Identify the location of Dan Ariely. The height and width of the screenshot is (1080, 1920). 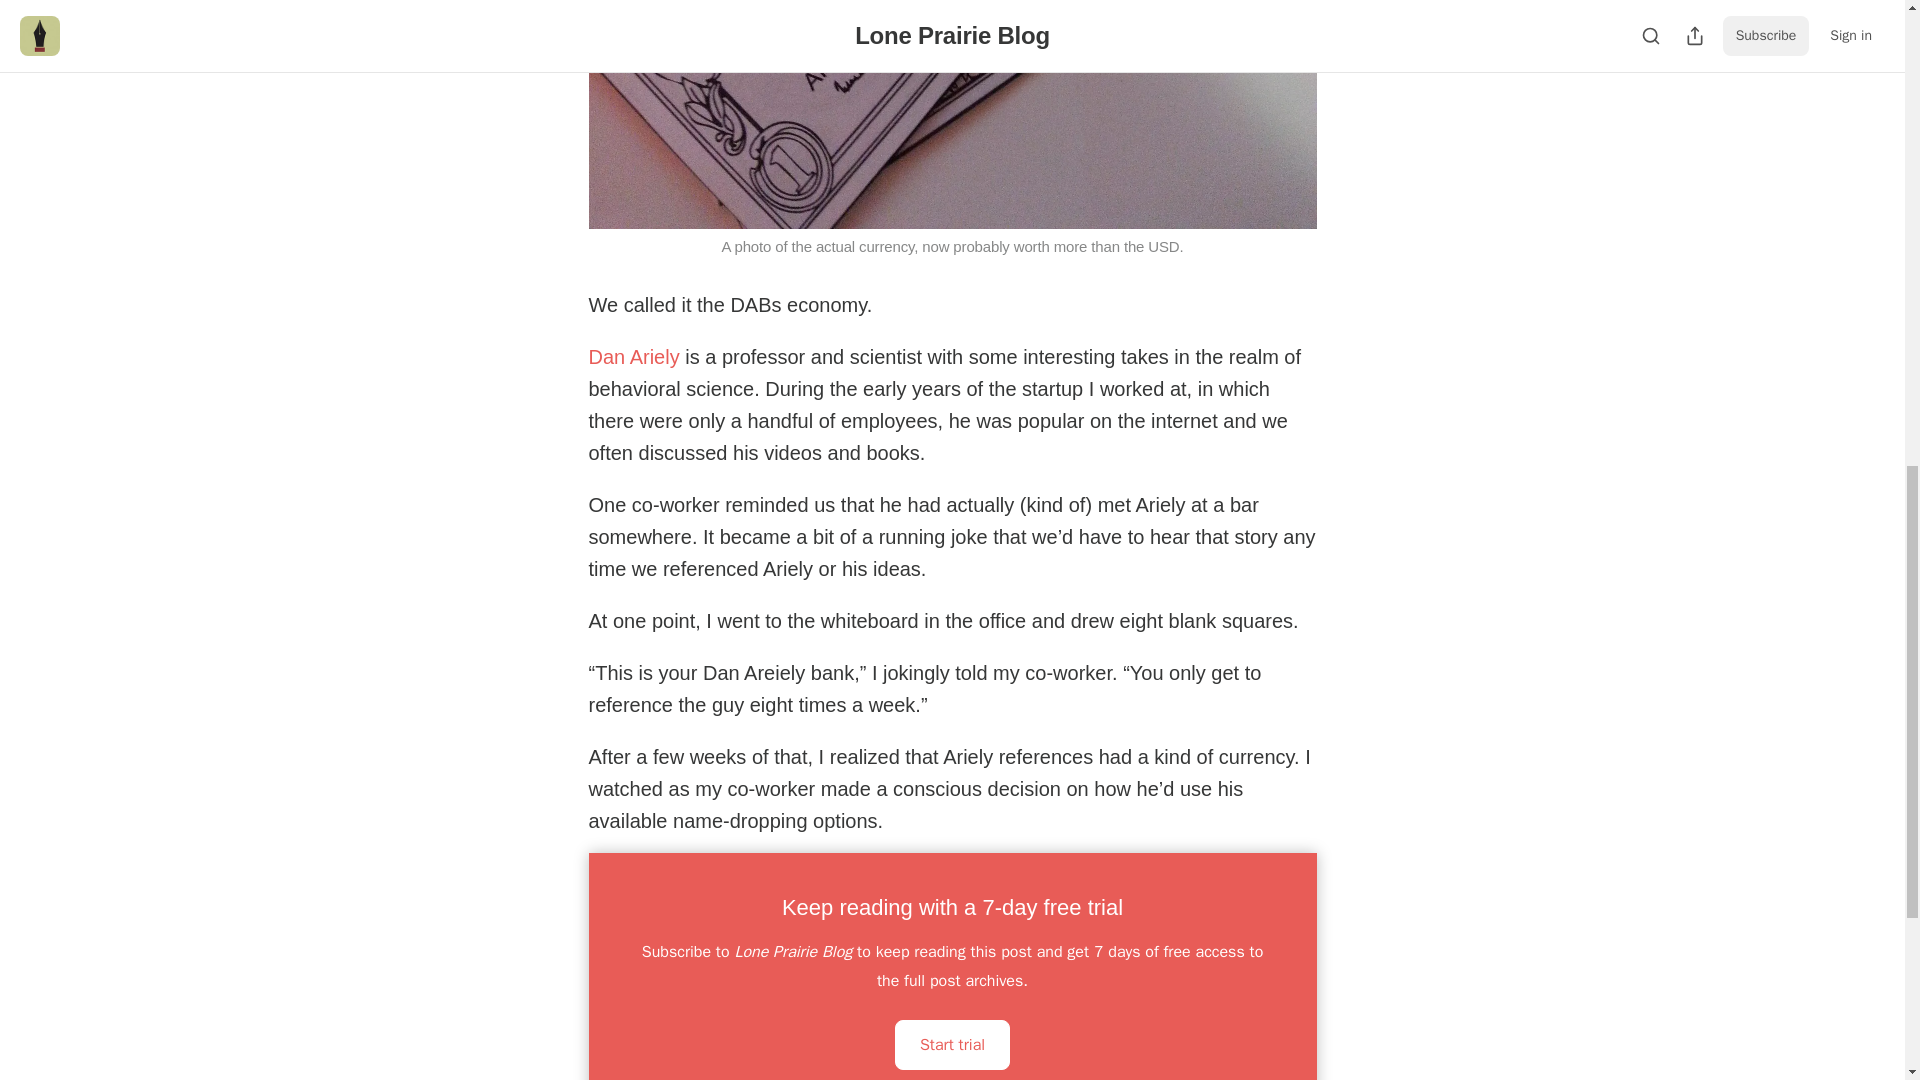
(633, 356).